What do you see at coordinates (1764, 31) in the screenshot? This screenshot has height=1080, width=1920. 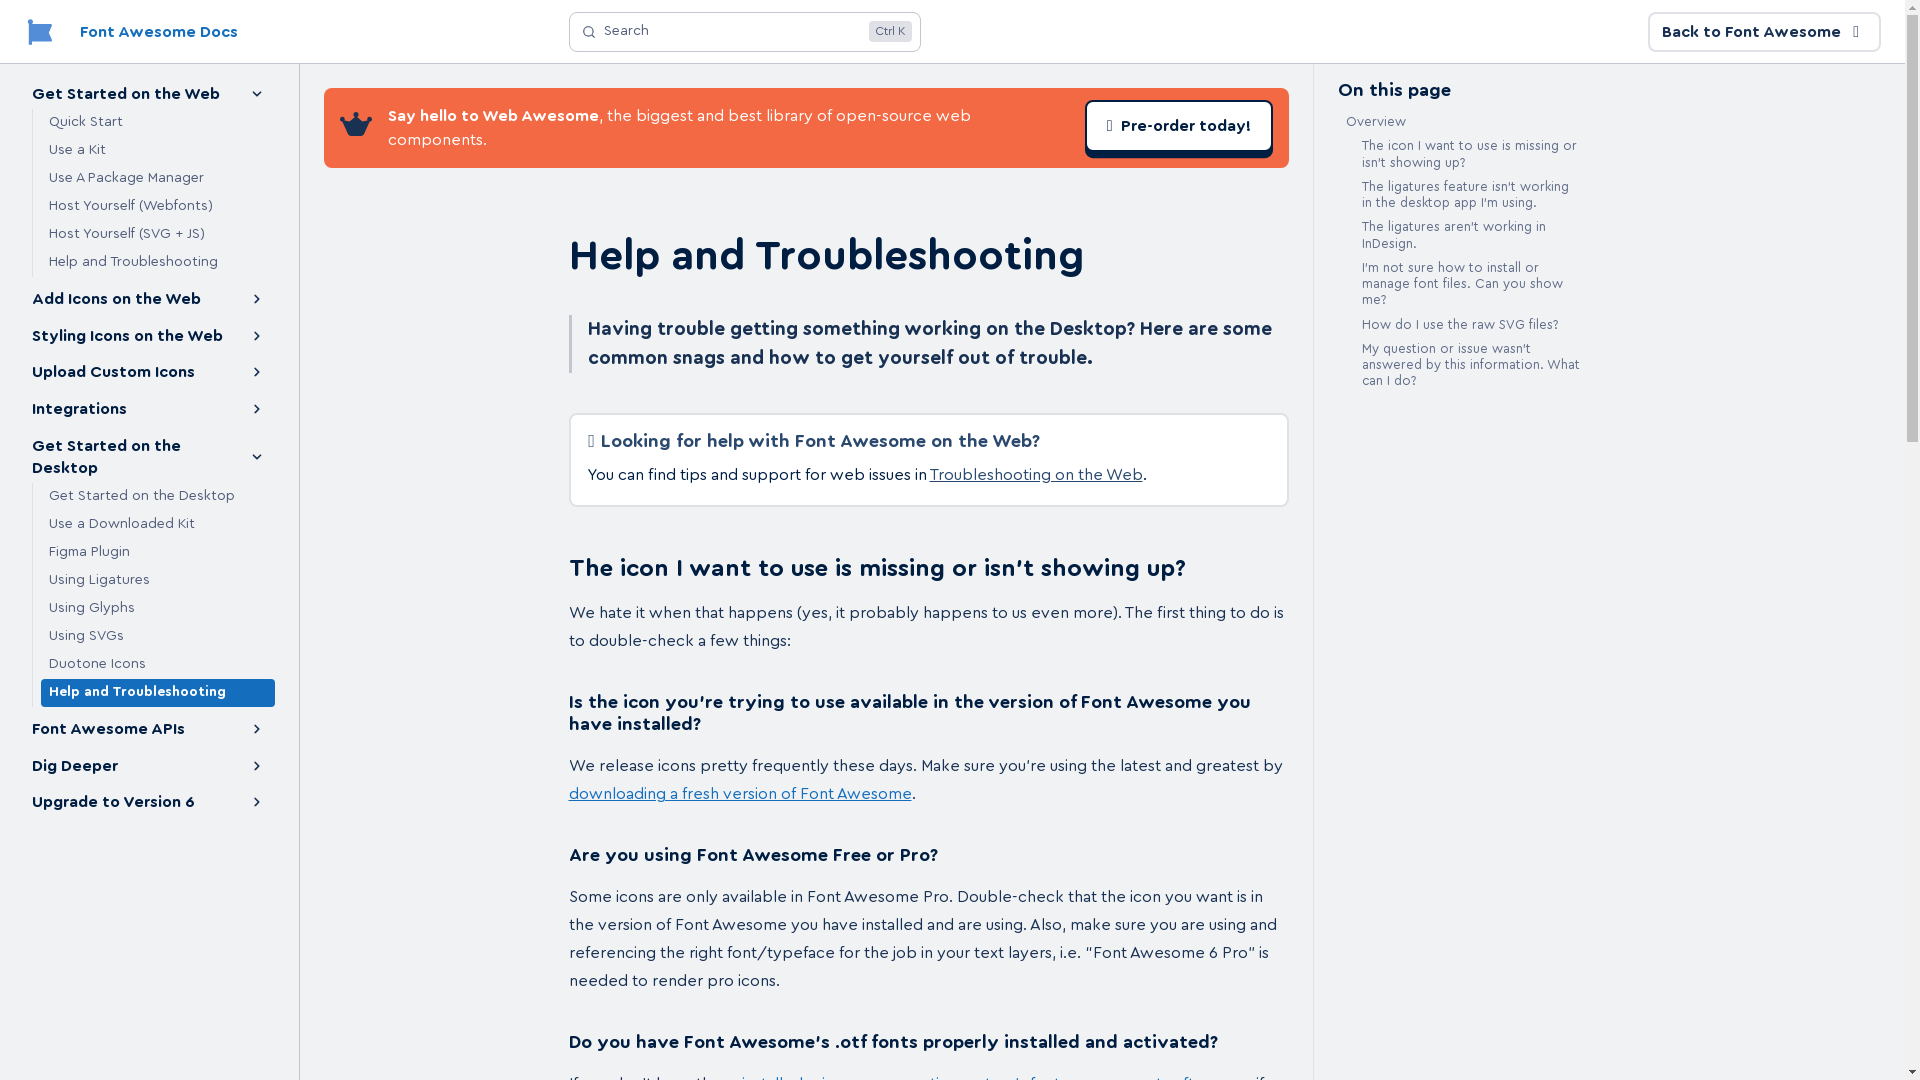 I see `Back to Font Awesome` at bounding box center [1764, 31].